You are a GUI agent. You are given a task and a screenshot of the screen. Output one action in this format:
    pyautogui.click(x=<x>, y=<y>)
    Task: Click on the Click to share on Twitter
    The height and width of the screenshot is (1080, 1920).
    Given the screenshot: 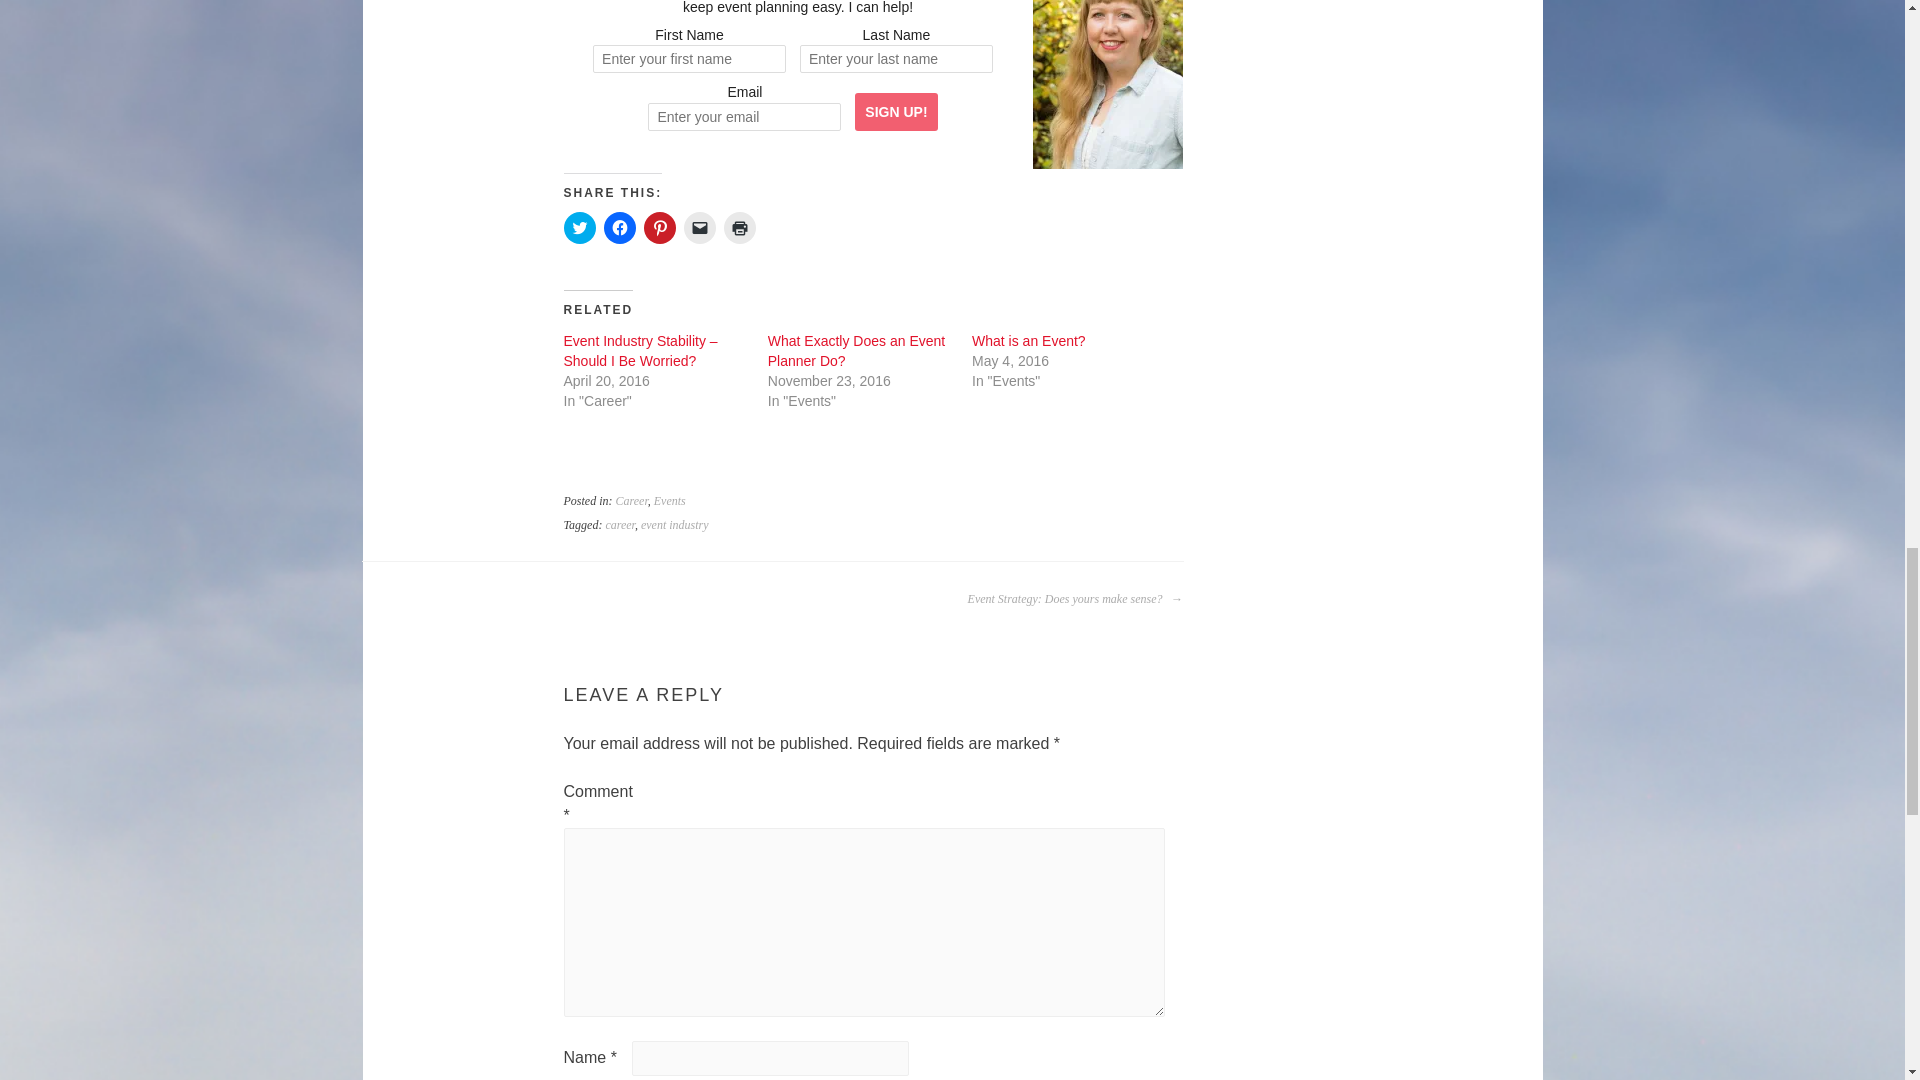 What is the action you would take?
    pyautogui.click(x=580, y=228)
    